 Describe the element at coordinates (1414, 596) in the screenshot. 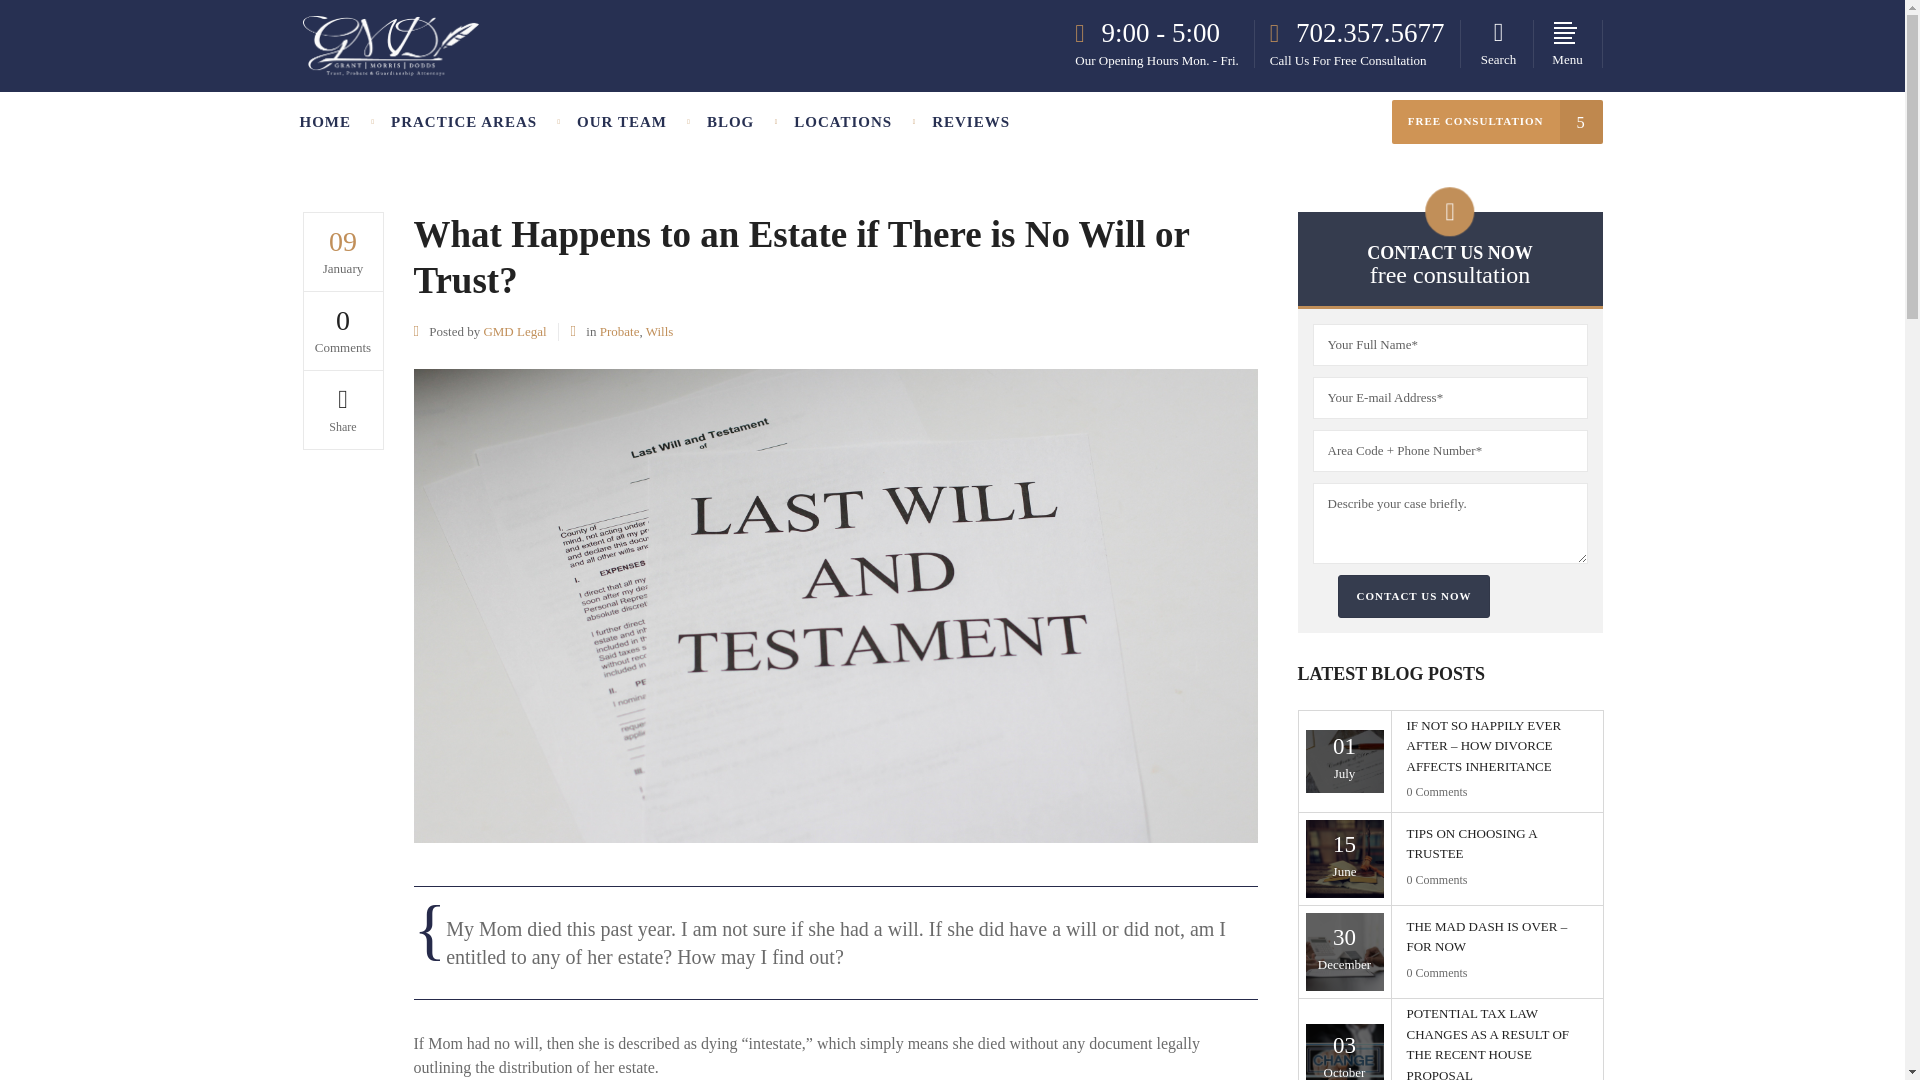

I see `Contact us now` at that location.